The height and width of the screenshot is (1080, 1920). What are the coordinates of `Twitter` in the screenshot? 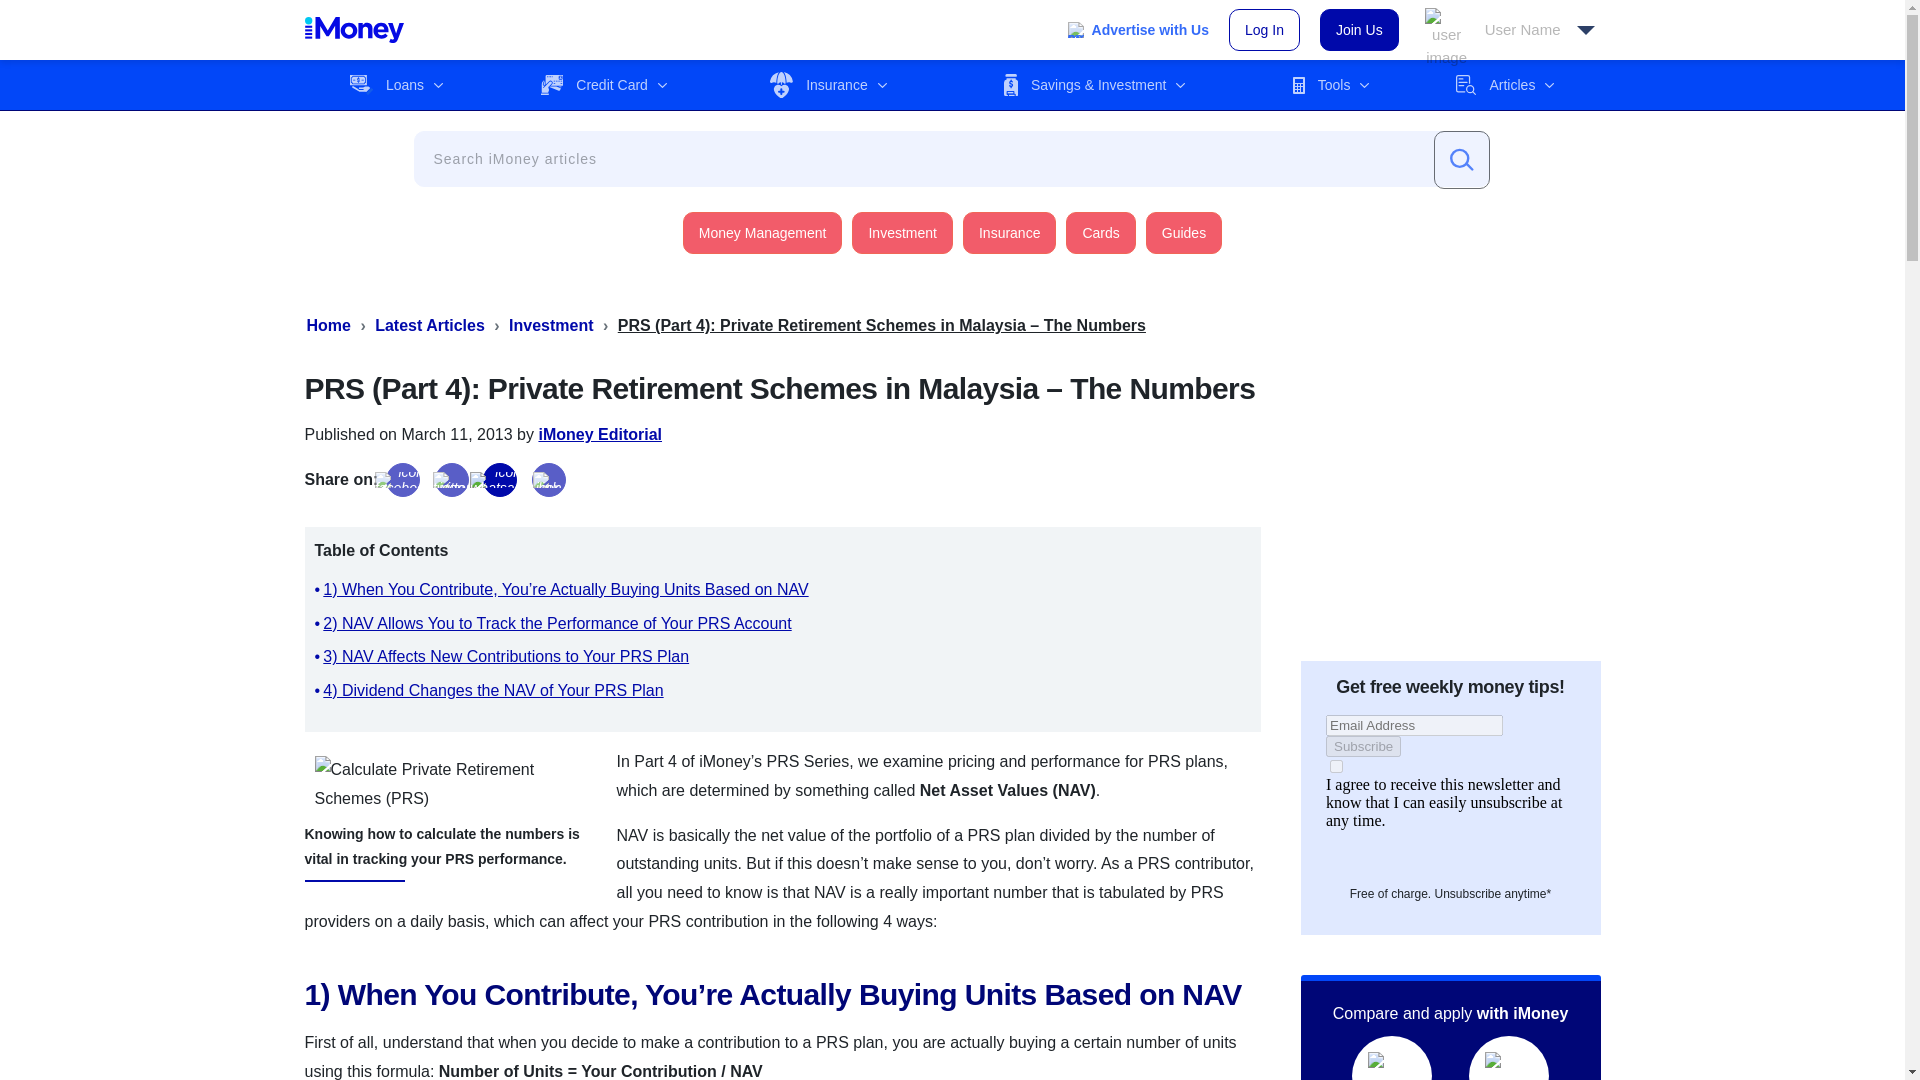 It's located at (452, 480).